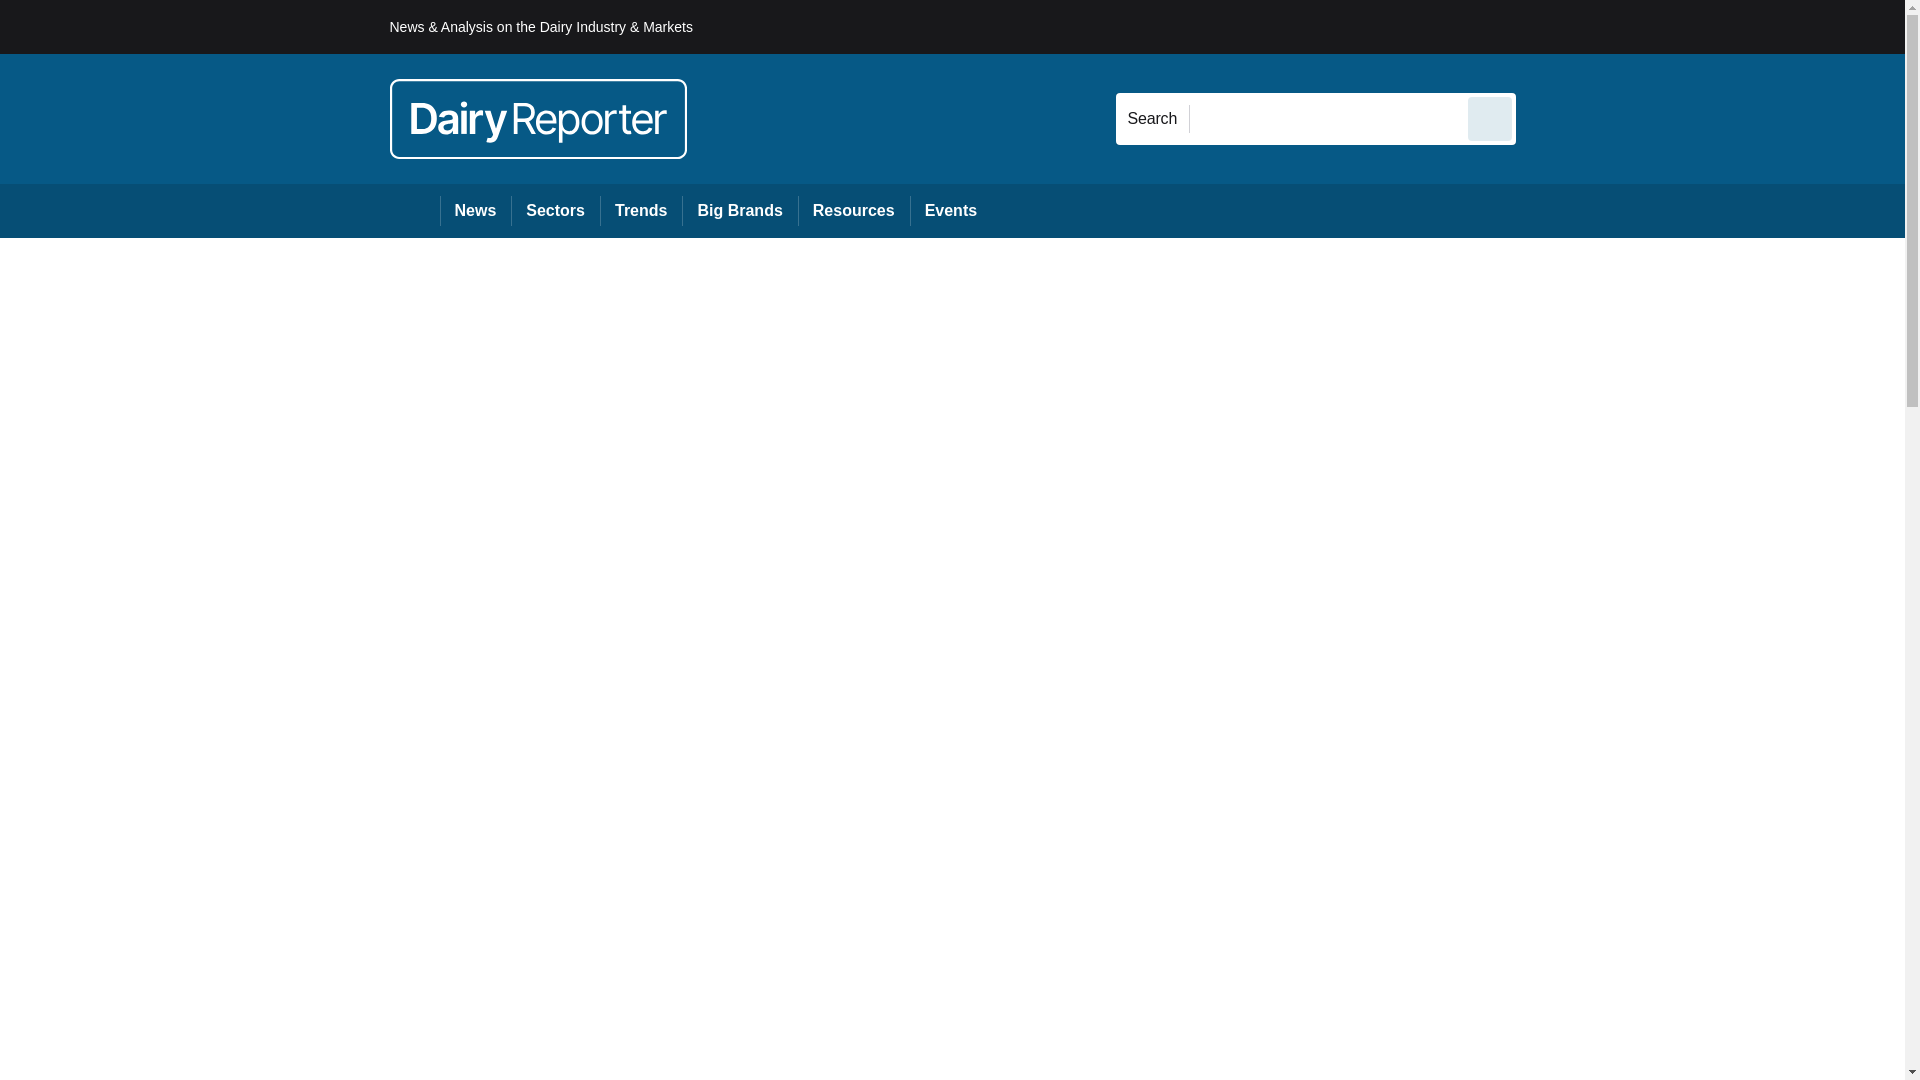 Image resolution: width=1920 pixels, height=1080 pixels. I want to click on News, so click(476, 210).